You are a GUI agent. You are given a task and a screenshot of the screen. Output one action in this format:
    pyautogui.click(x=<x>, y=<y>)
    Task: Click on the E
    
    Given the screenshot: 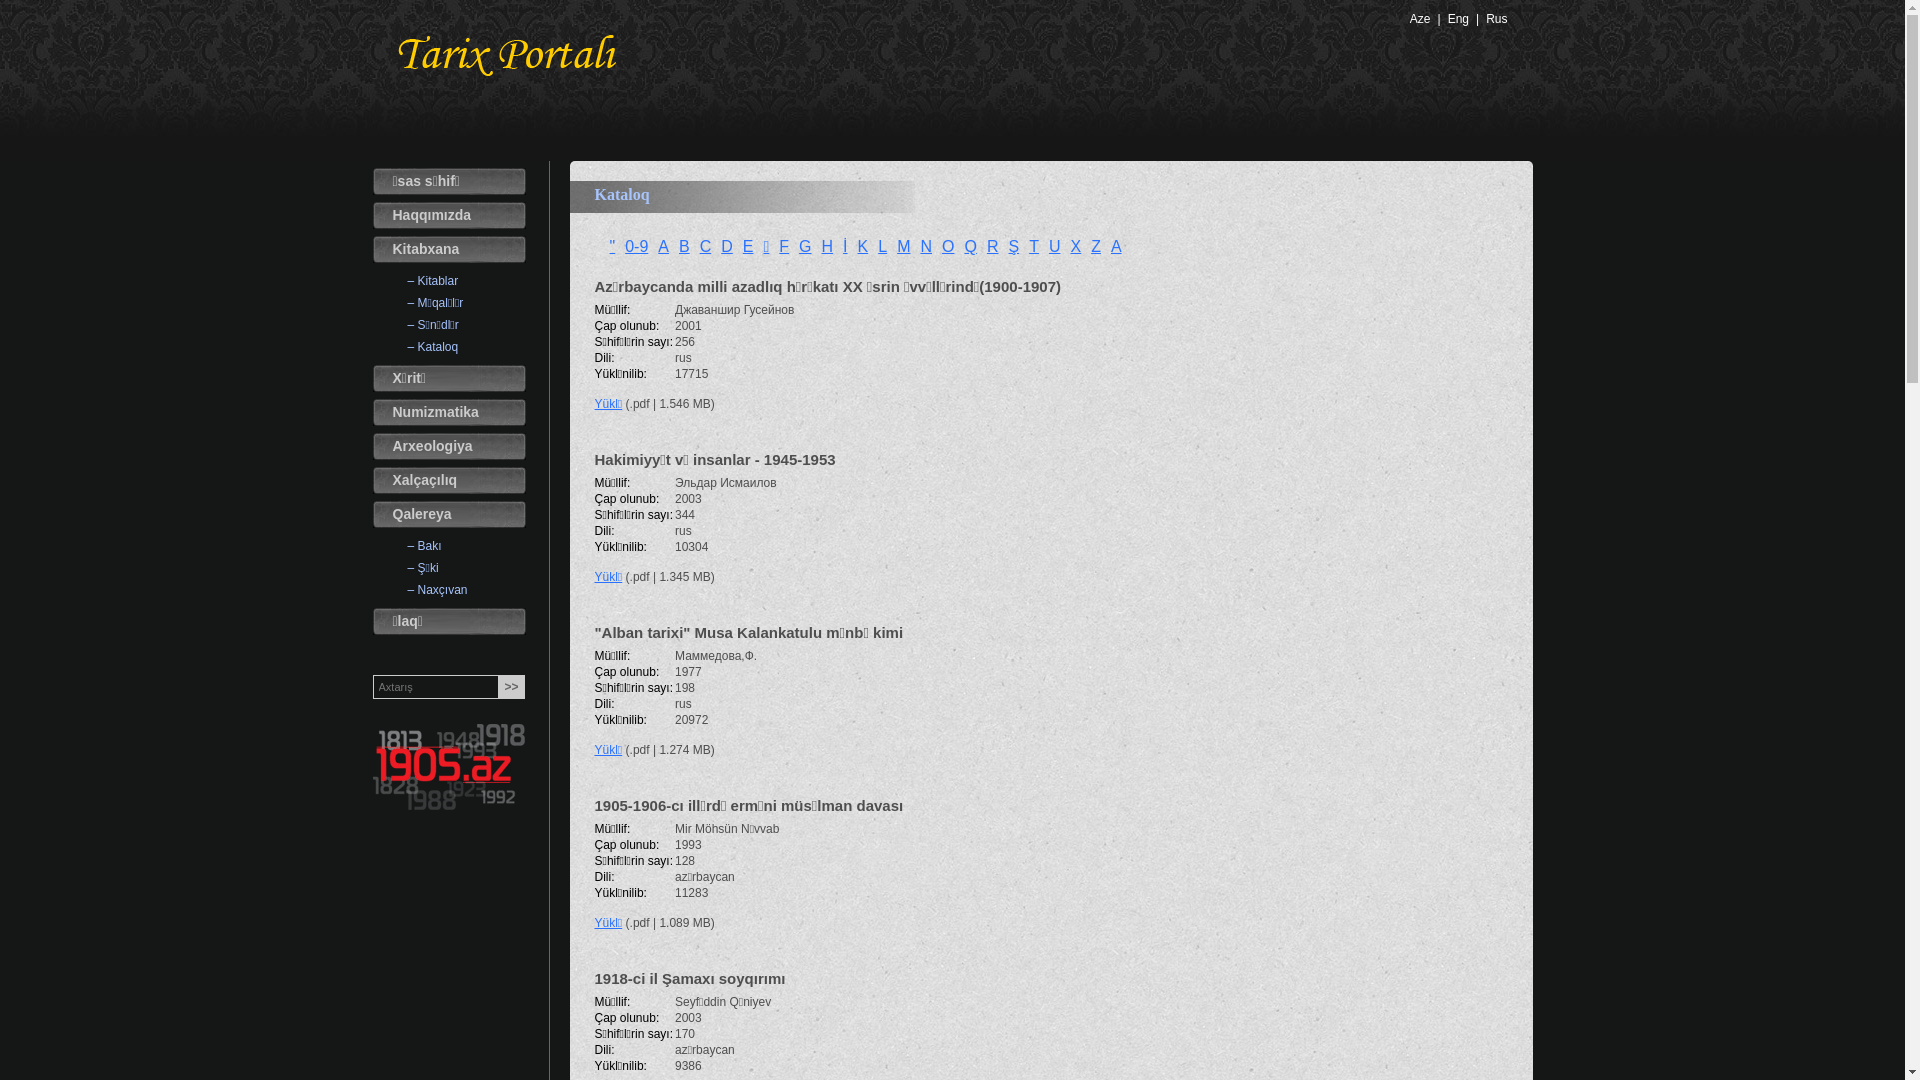 What is the action you would take?
    pyautogui.click(x=748, y=246)
    